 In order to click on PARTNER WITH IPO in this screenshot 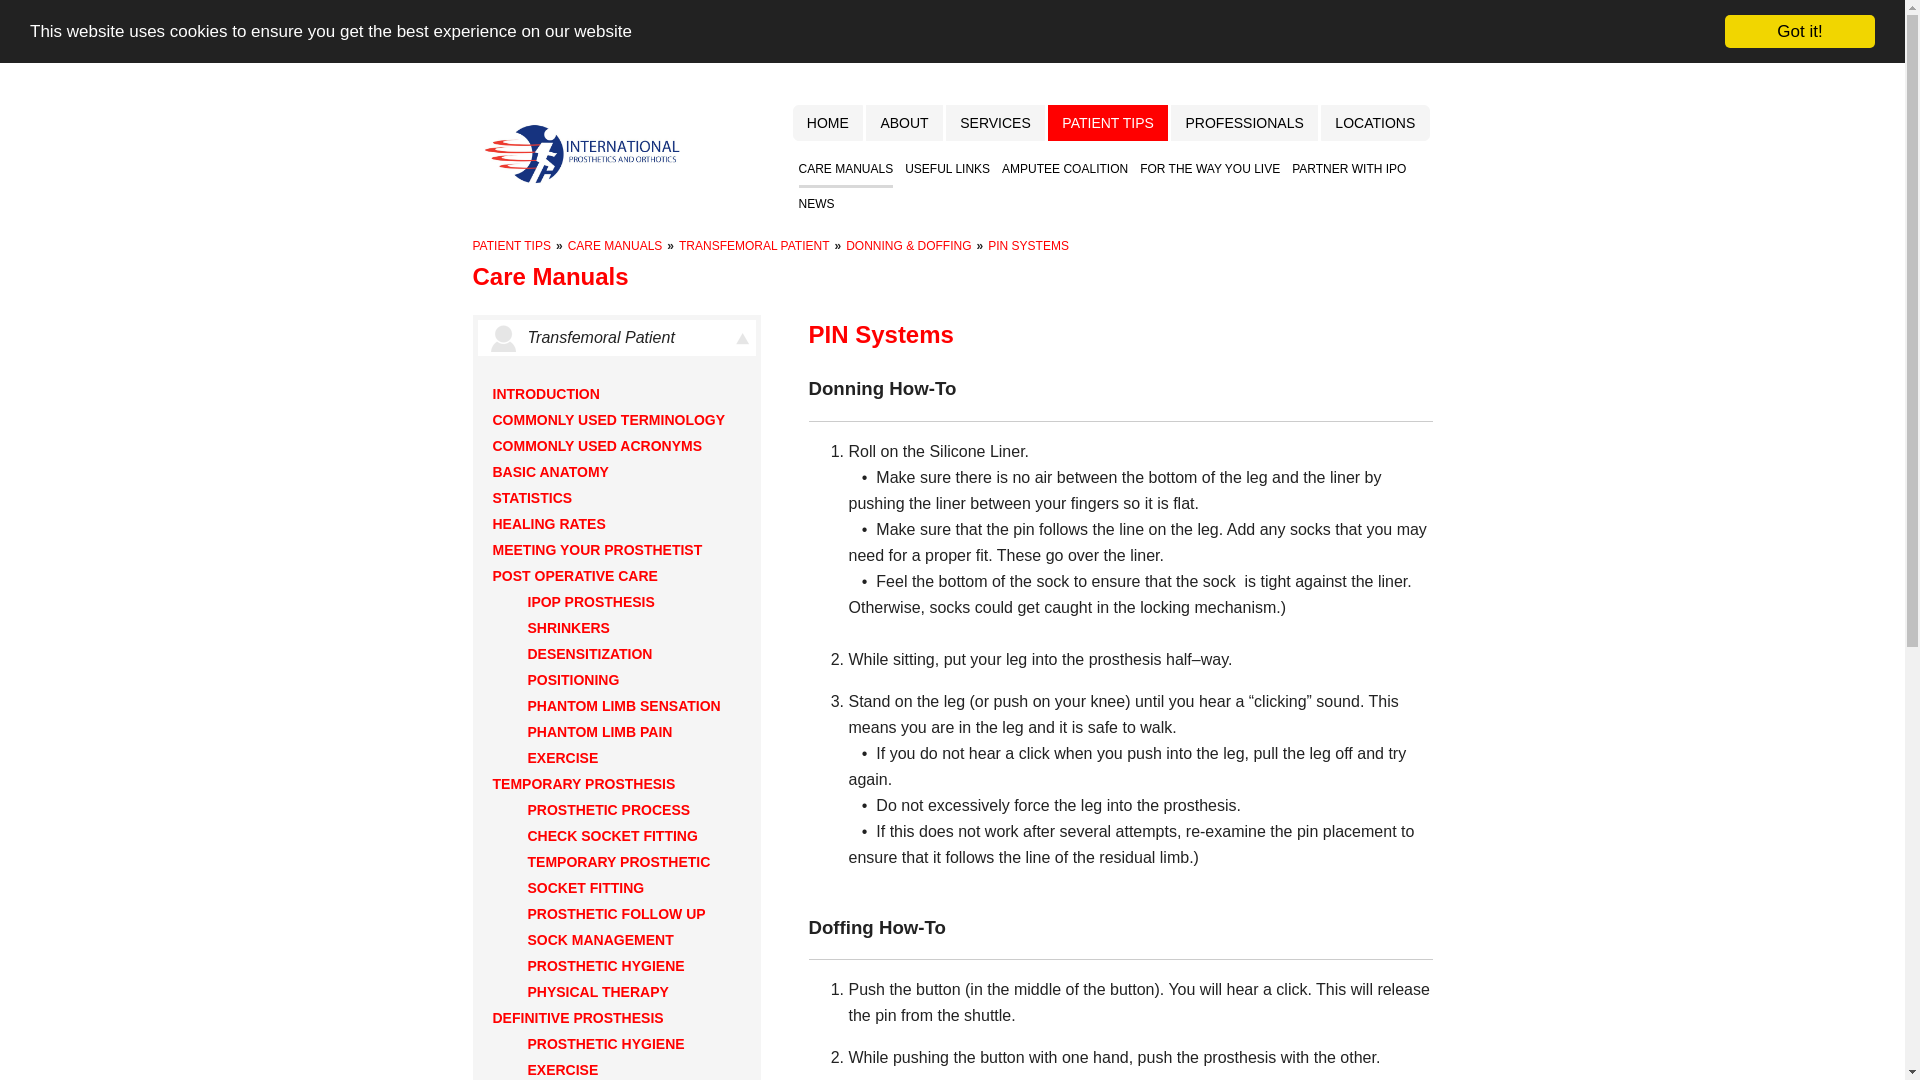, I will do `click(1348, 170)`.